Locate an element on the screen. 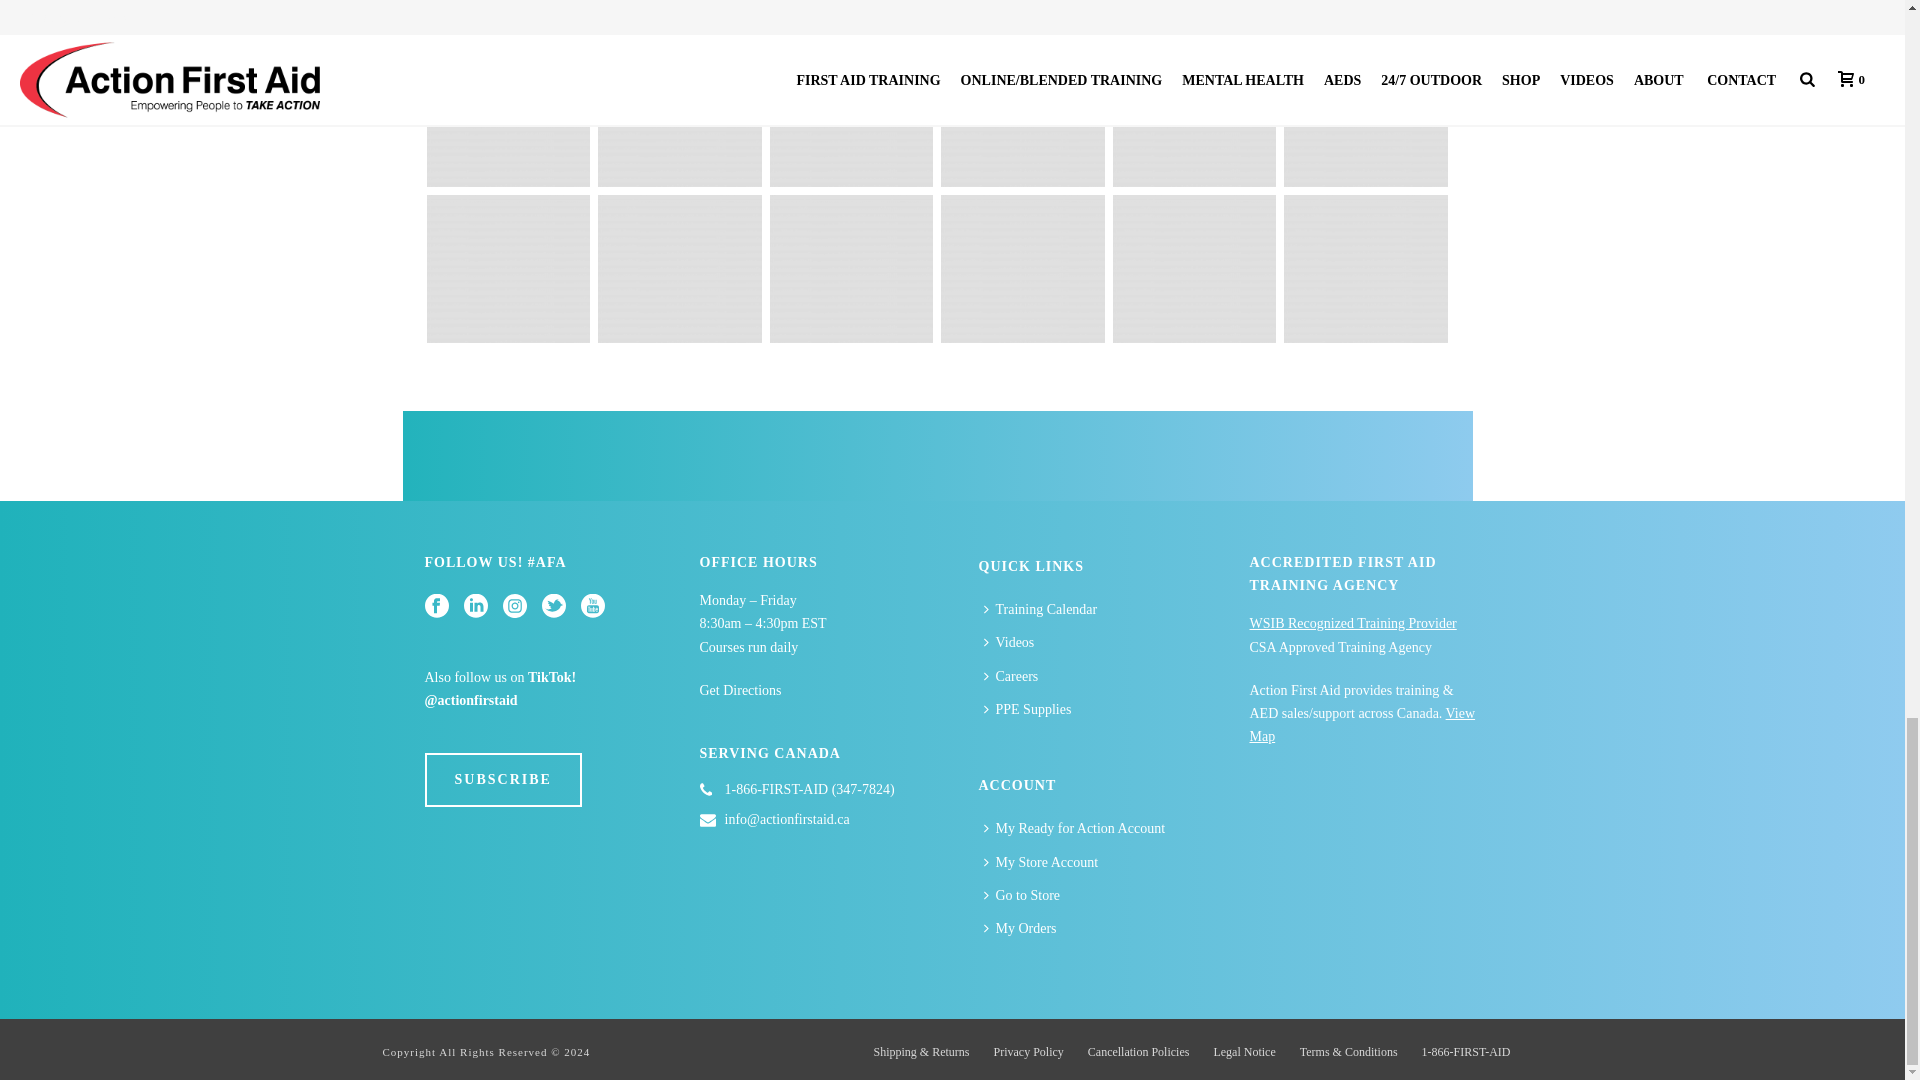 This screenshot has height=1080, width=1920. Shock on the Dock is located at coordinates (508, 112).